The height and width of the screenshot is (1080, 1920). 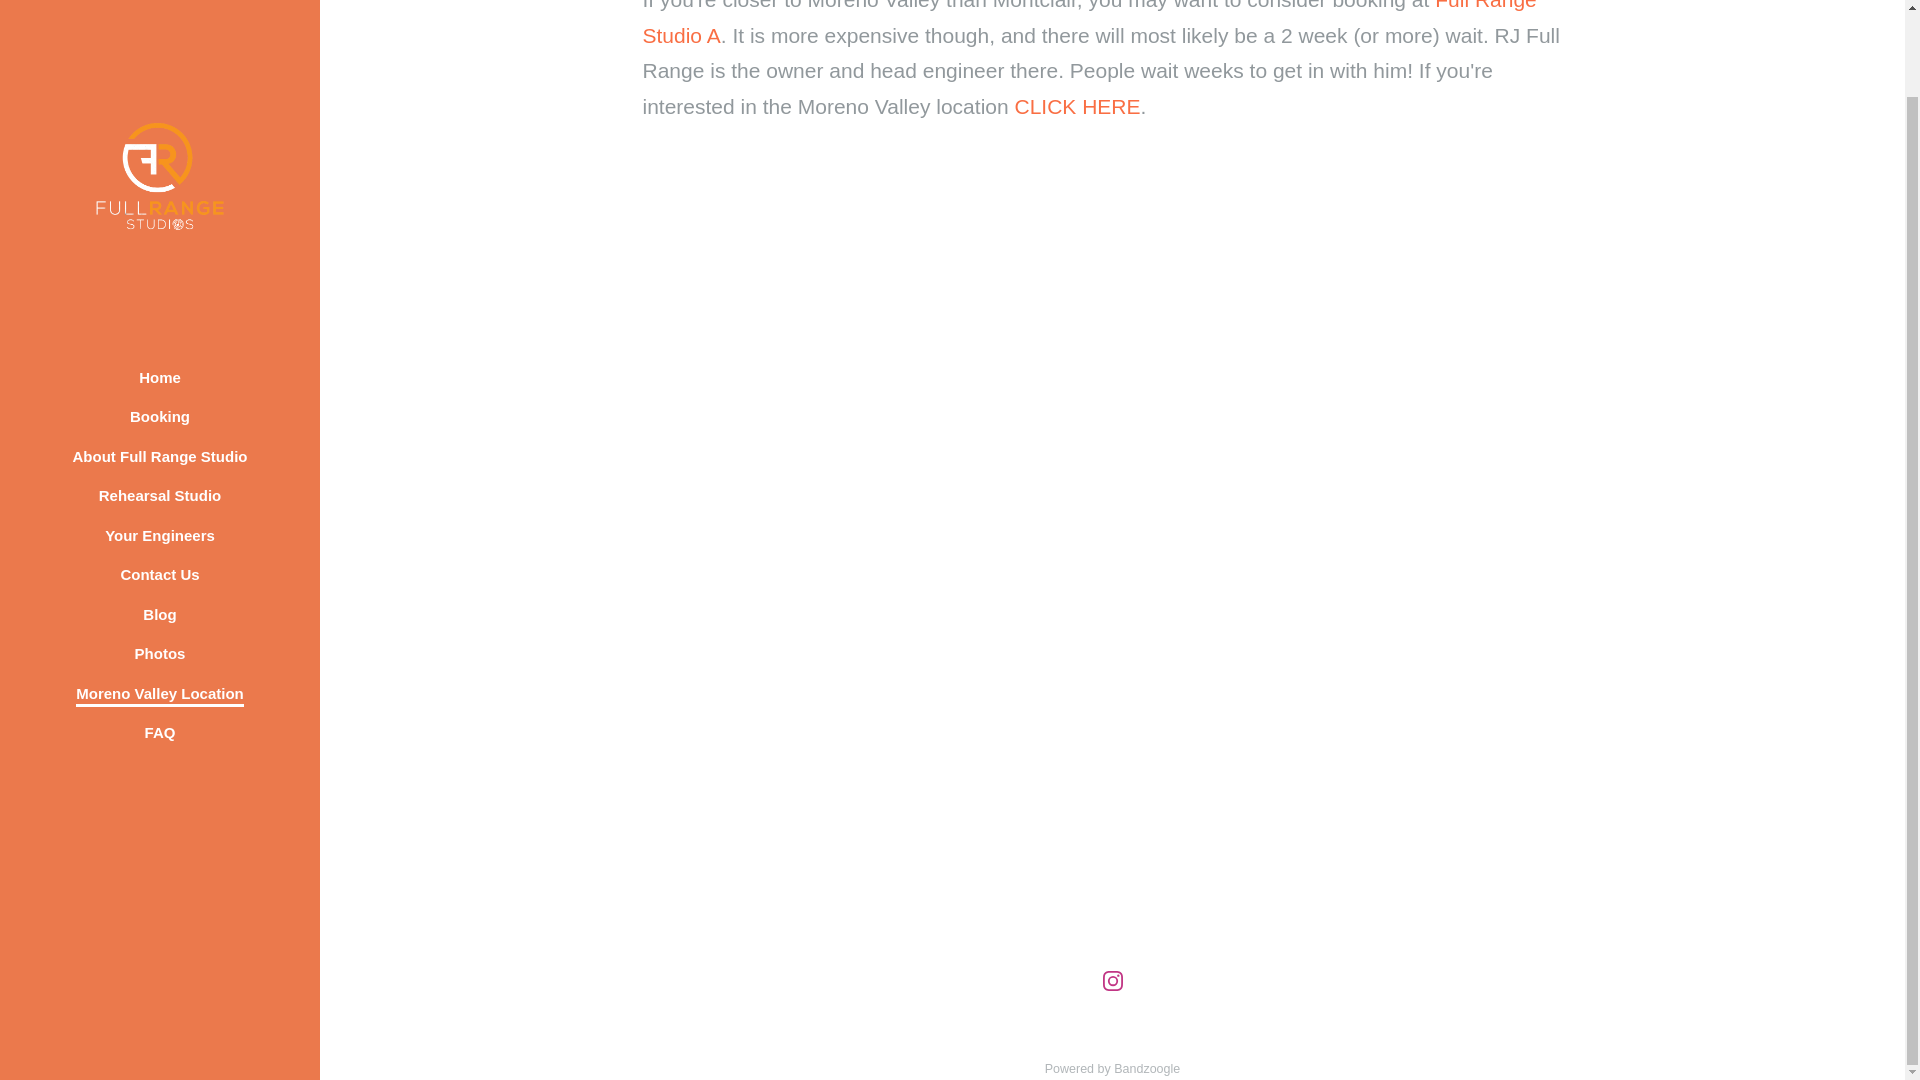 What do you see at coordinates (1112, 1068) in the screenshot?
I see `Powered by Bandzoogle` at bounding box center [1112, 1068].